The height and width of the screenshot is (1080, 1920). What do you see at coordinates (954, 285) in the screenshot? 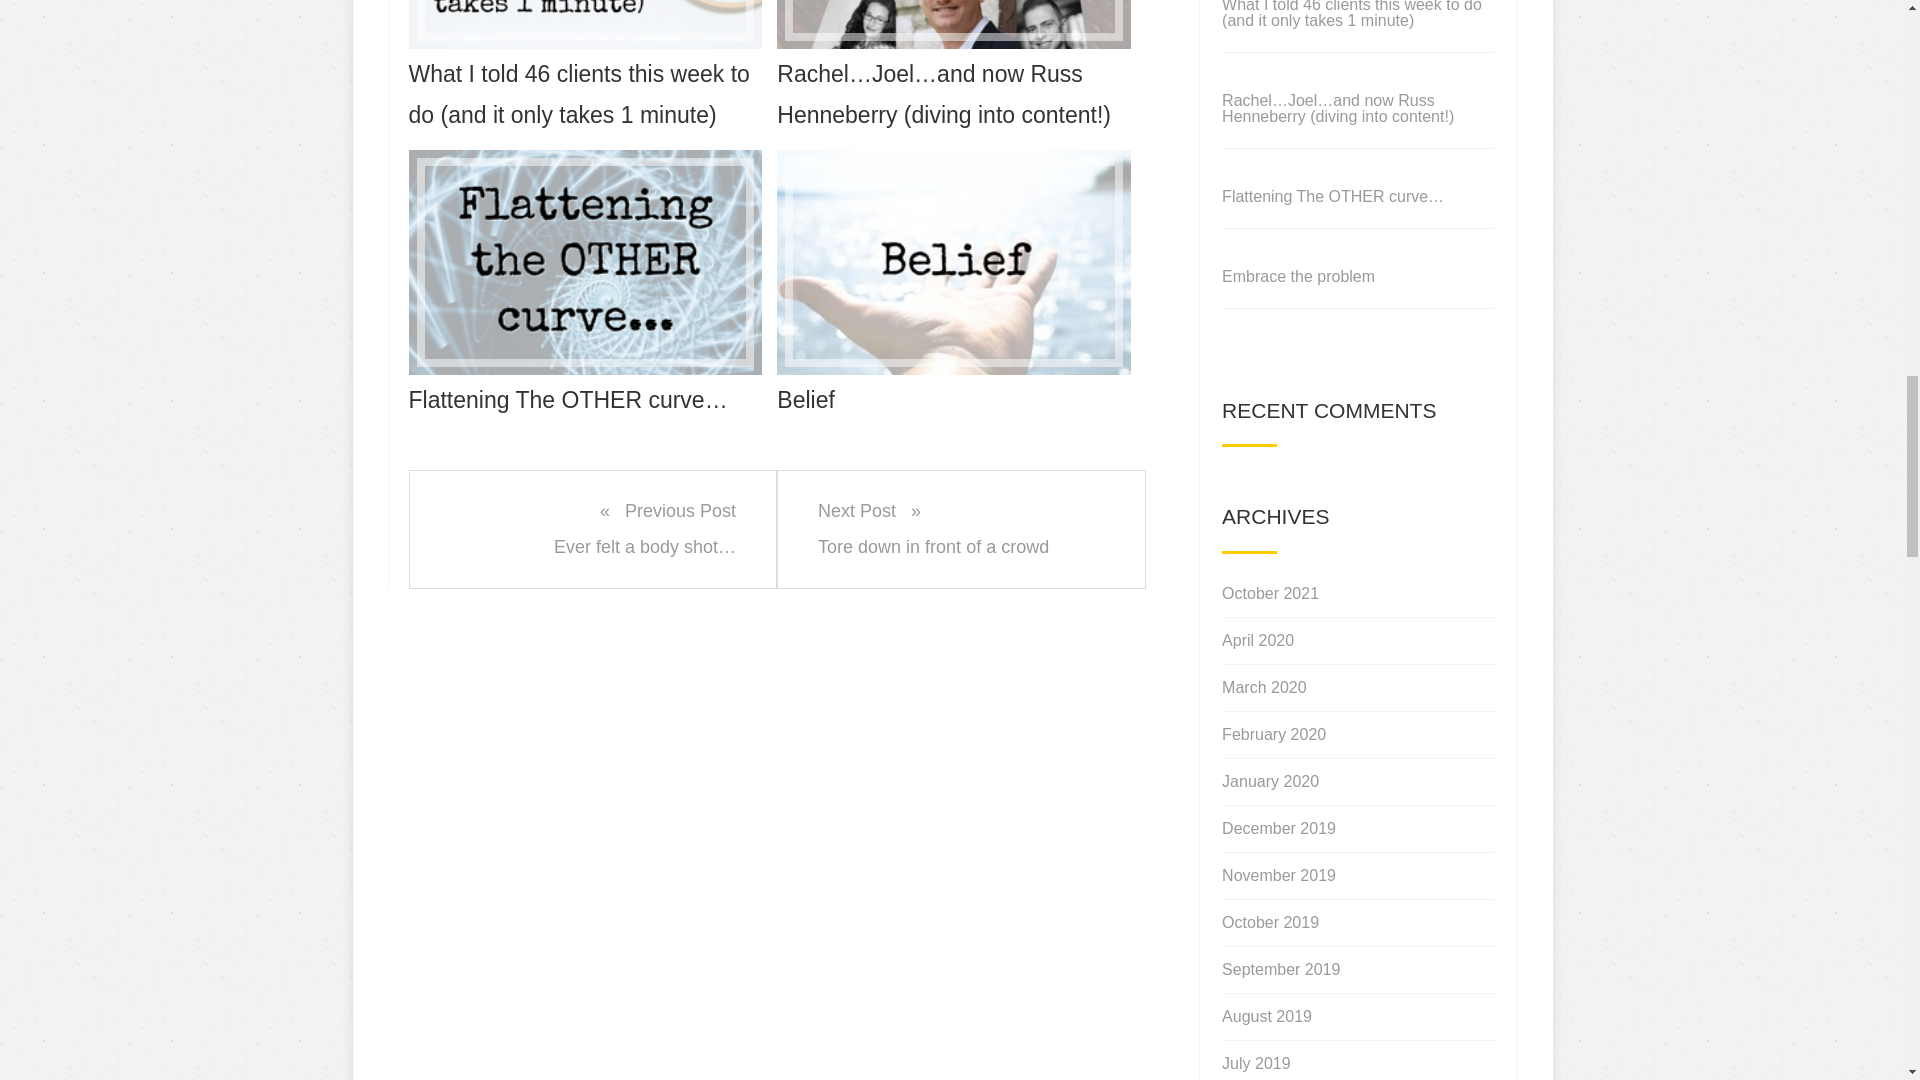
I see `Belief` at bounding box center [954, 285].